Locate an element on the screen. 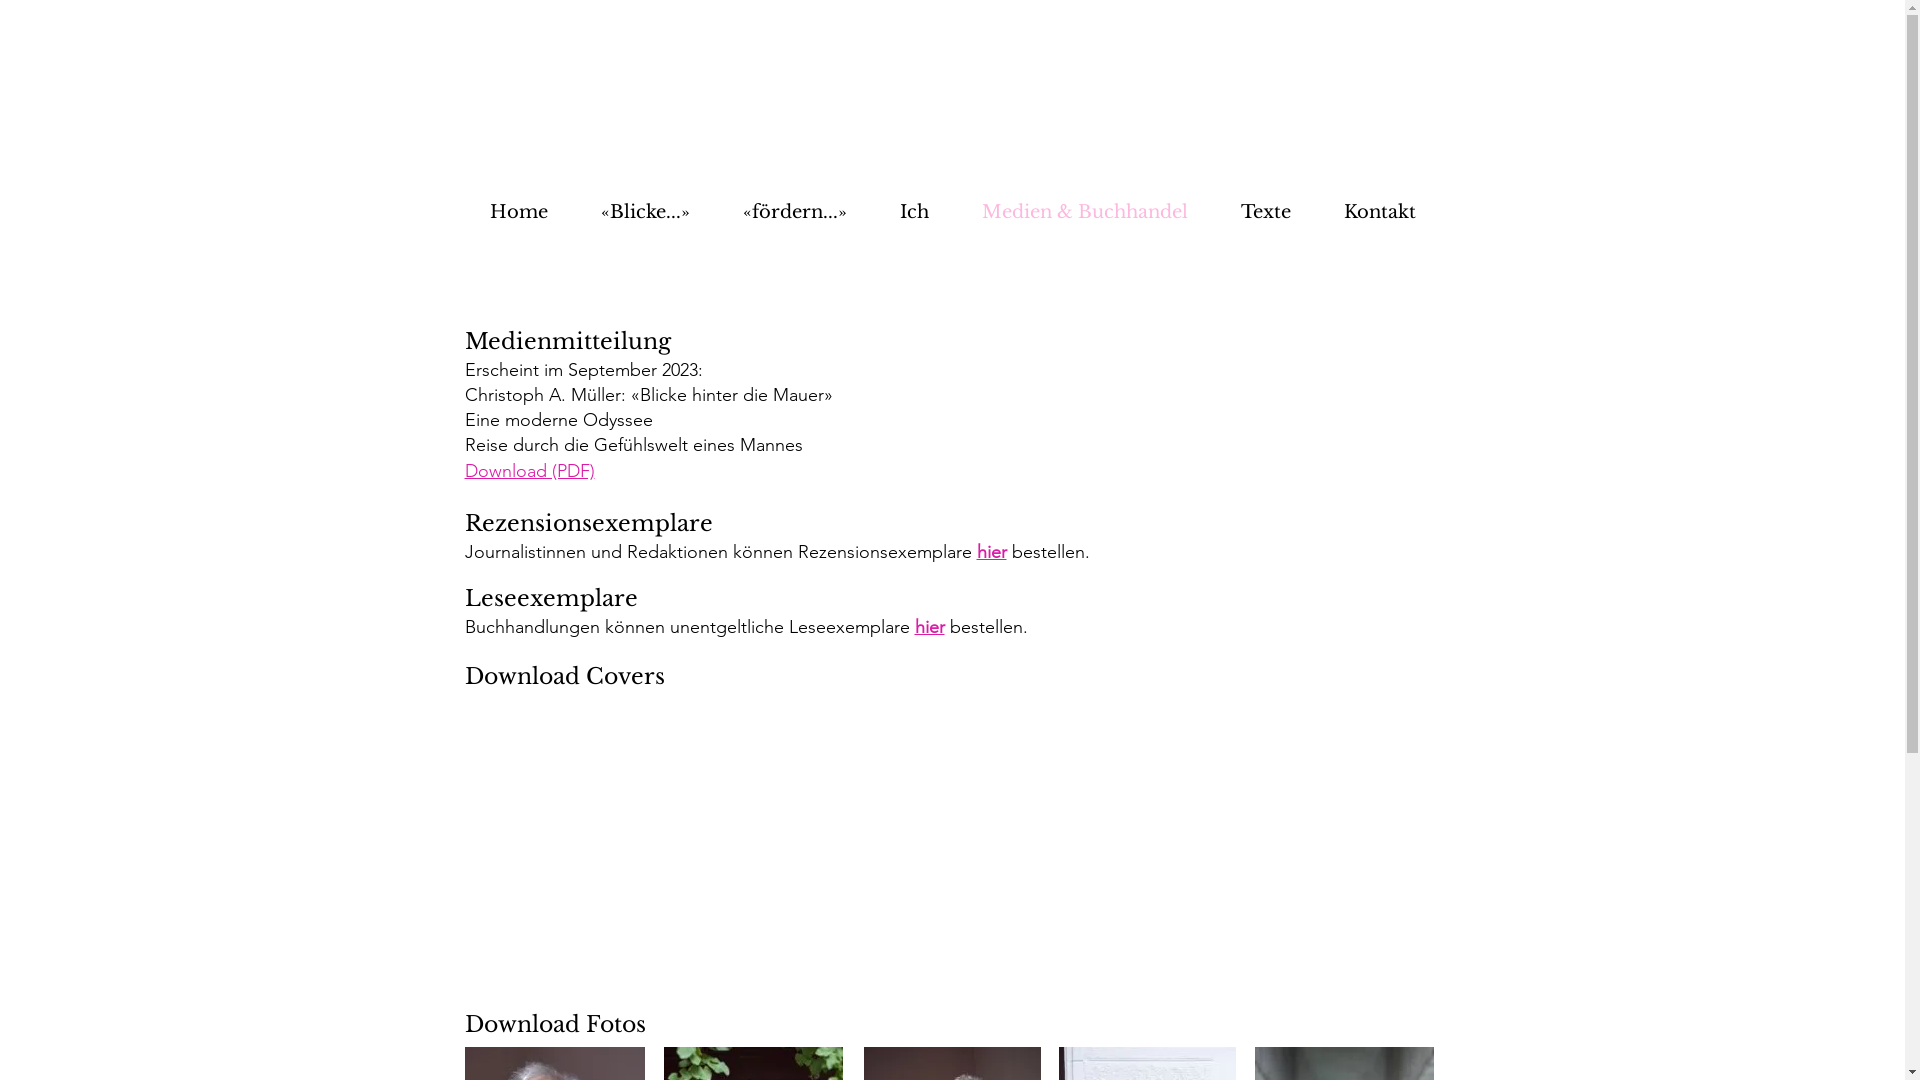  Download (PDF) is located at coordinates (529, 471).